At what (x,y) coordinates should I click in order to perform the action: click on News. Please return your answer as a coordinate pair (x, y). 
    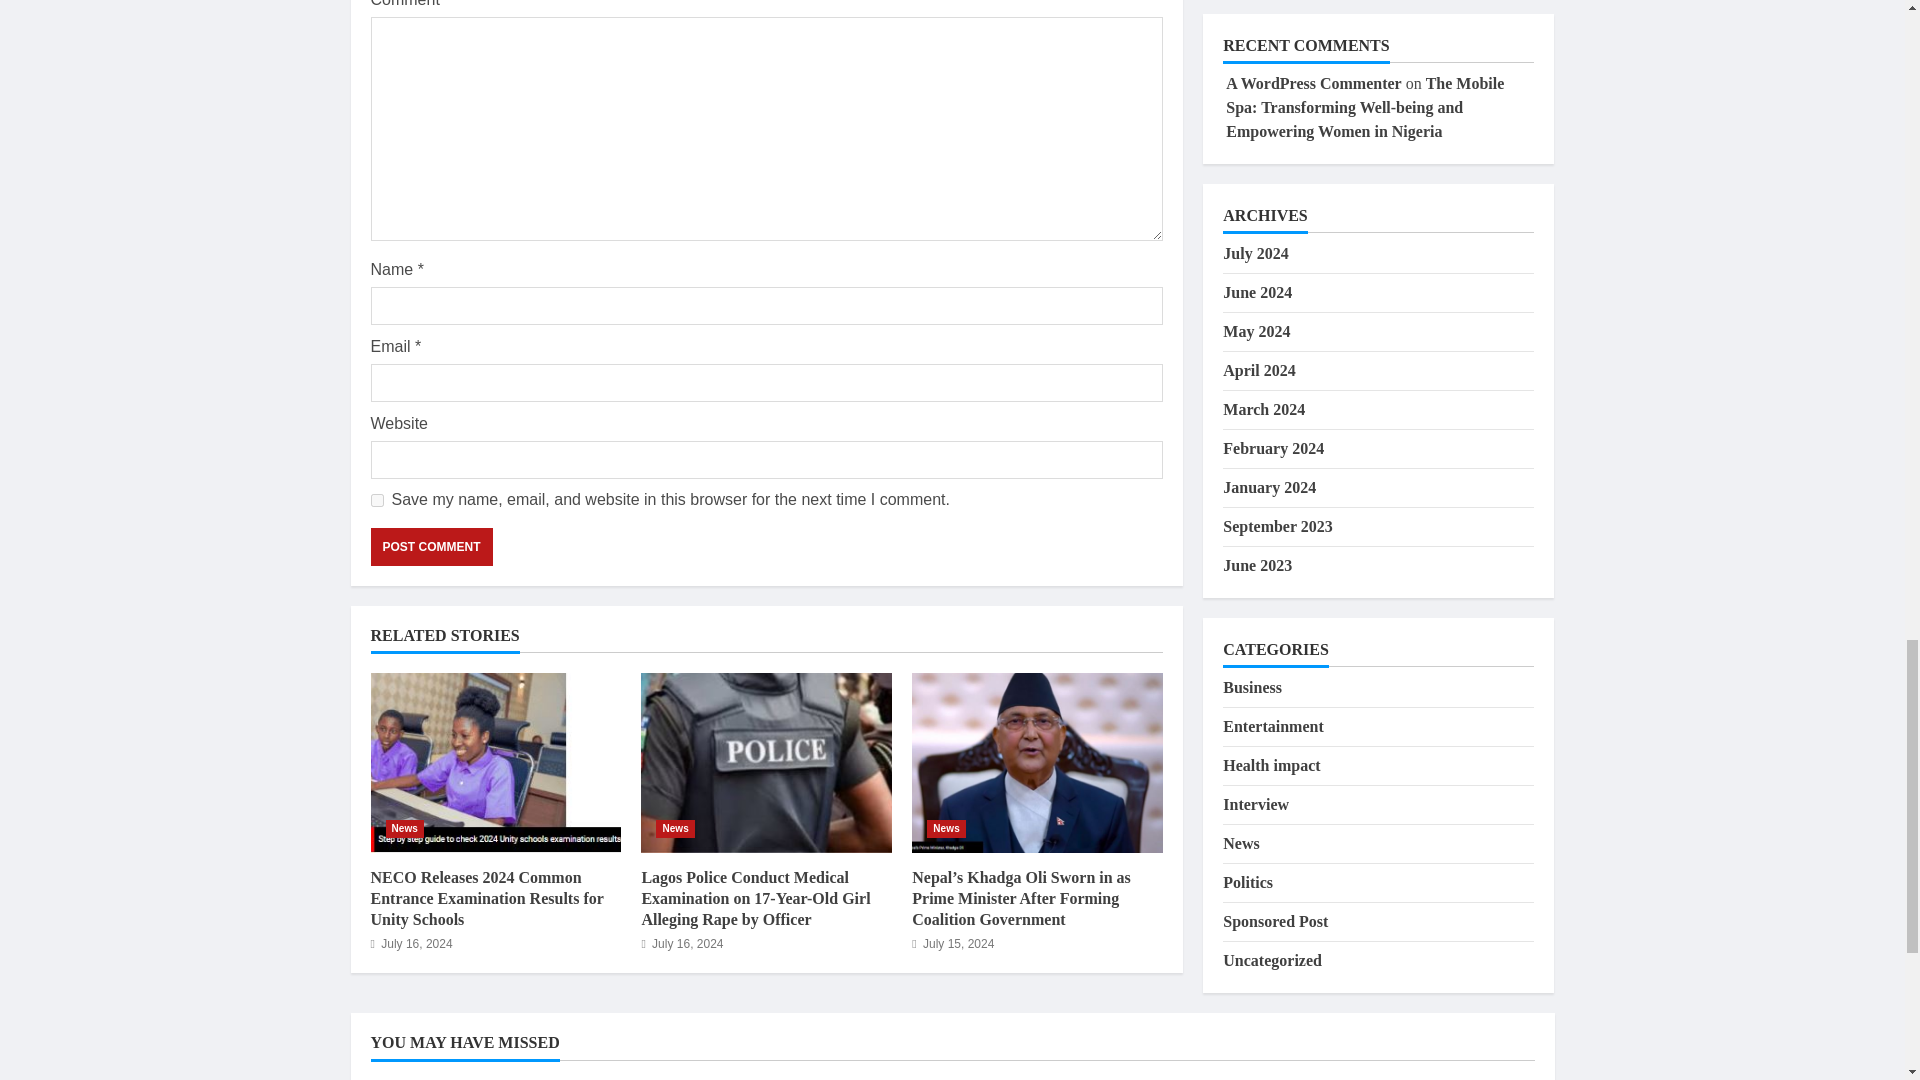
    Looking at the image, I should click on (946, 828).